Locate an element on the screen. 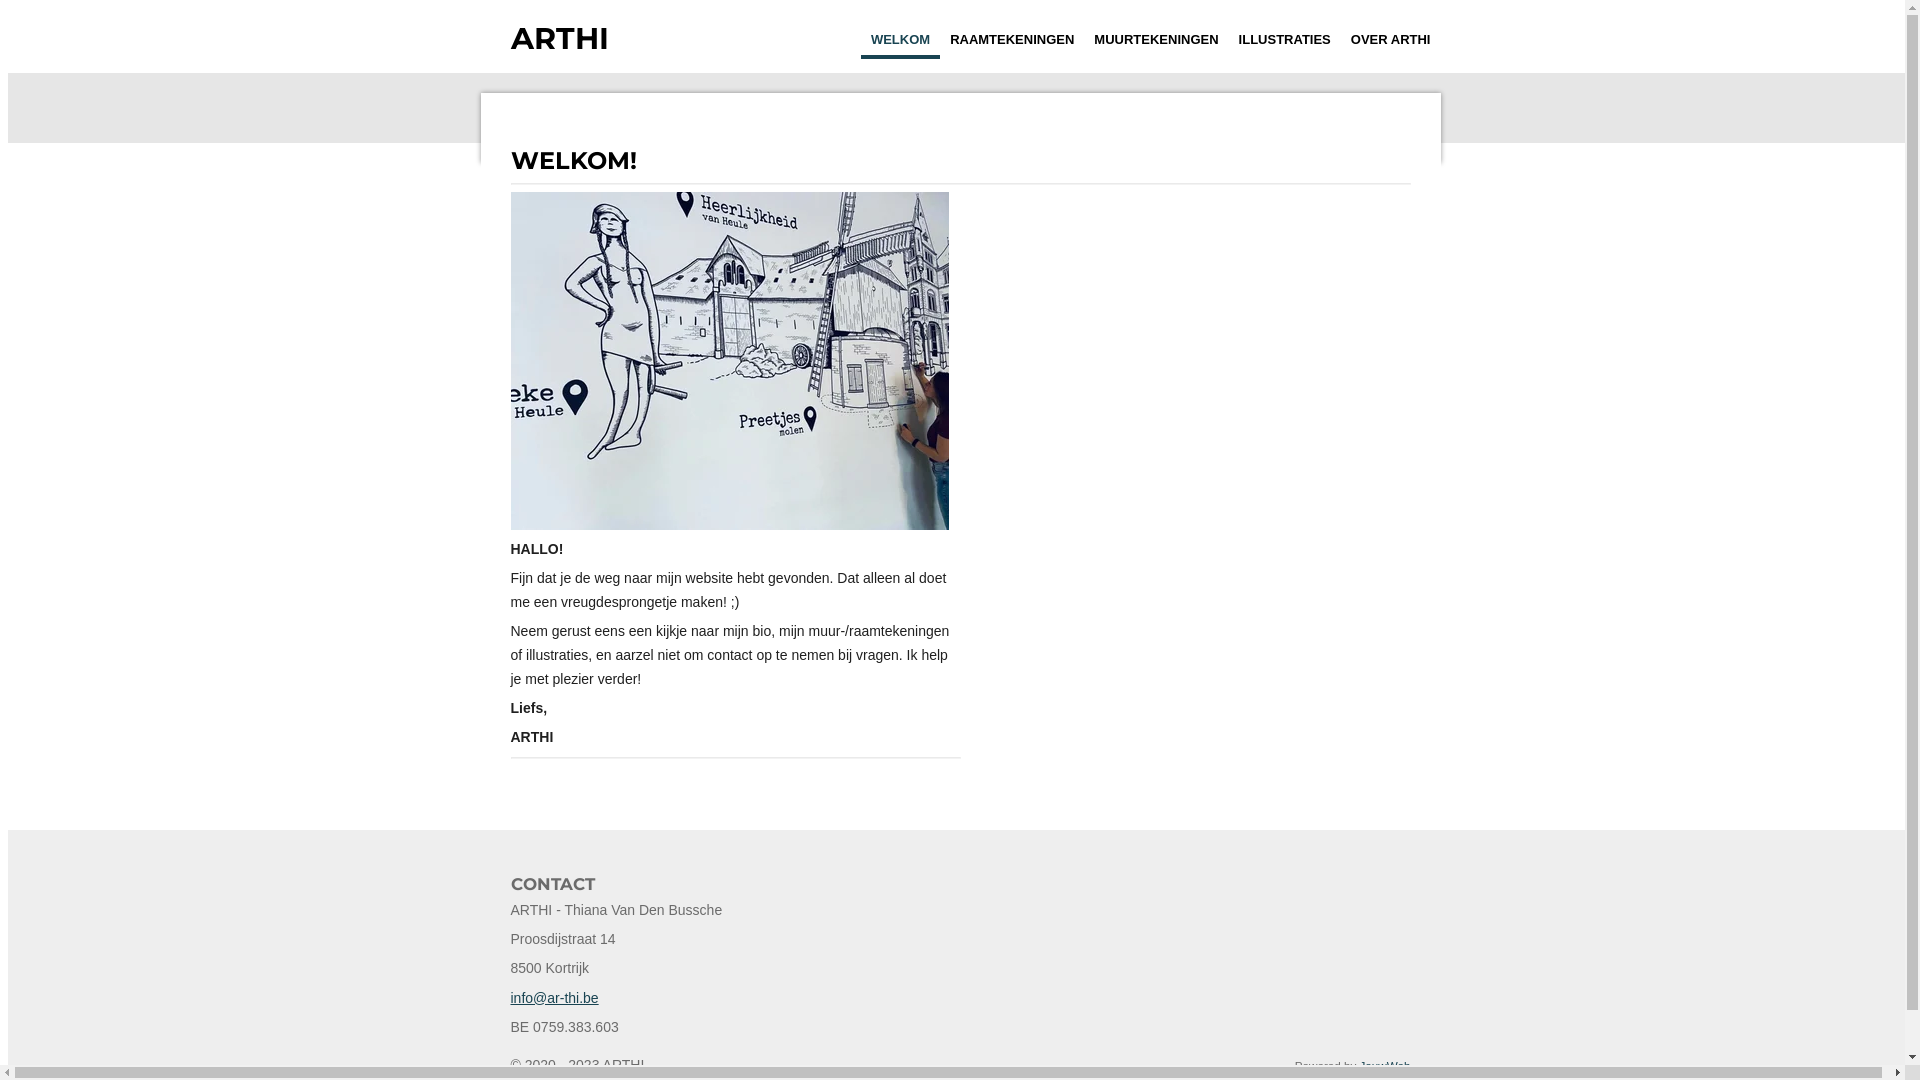  OVER ARTHI is located at coordinates (1391, 40).